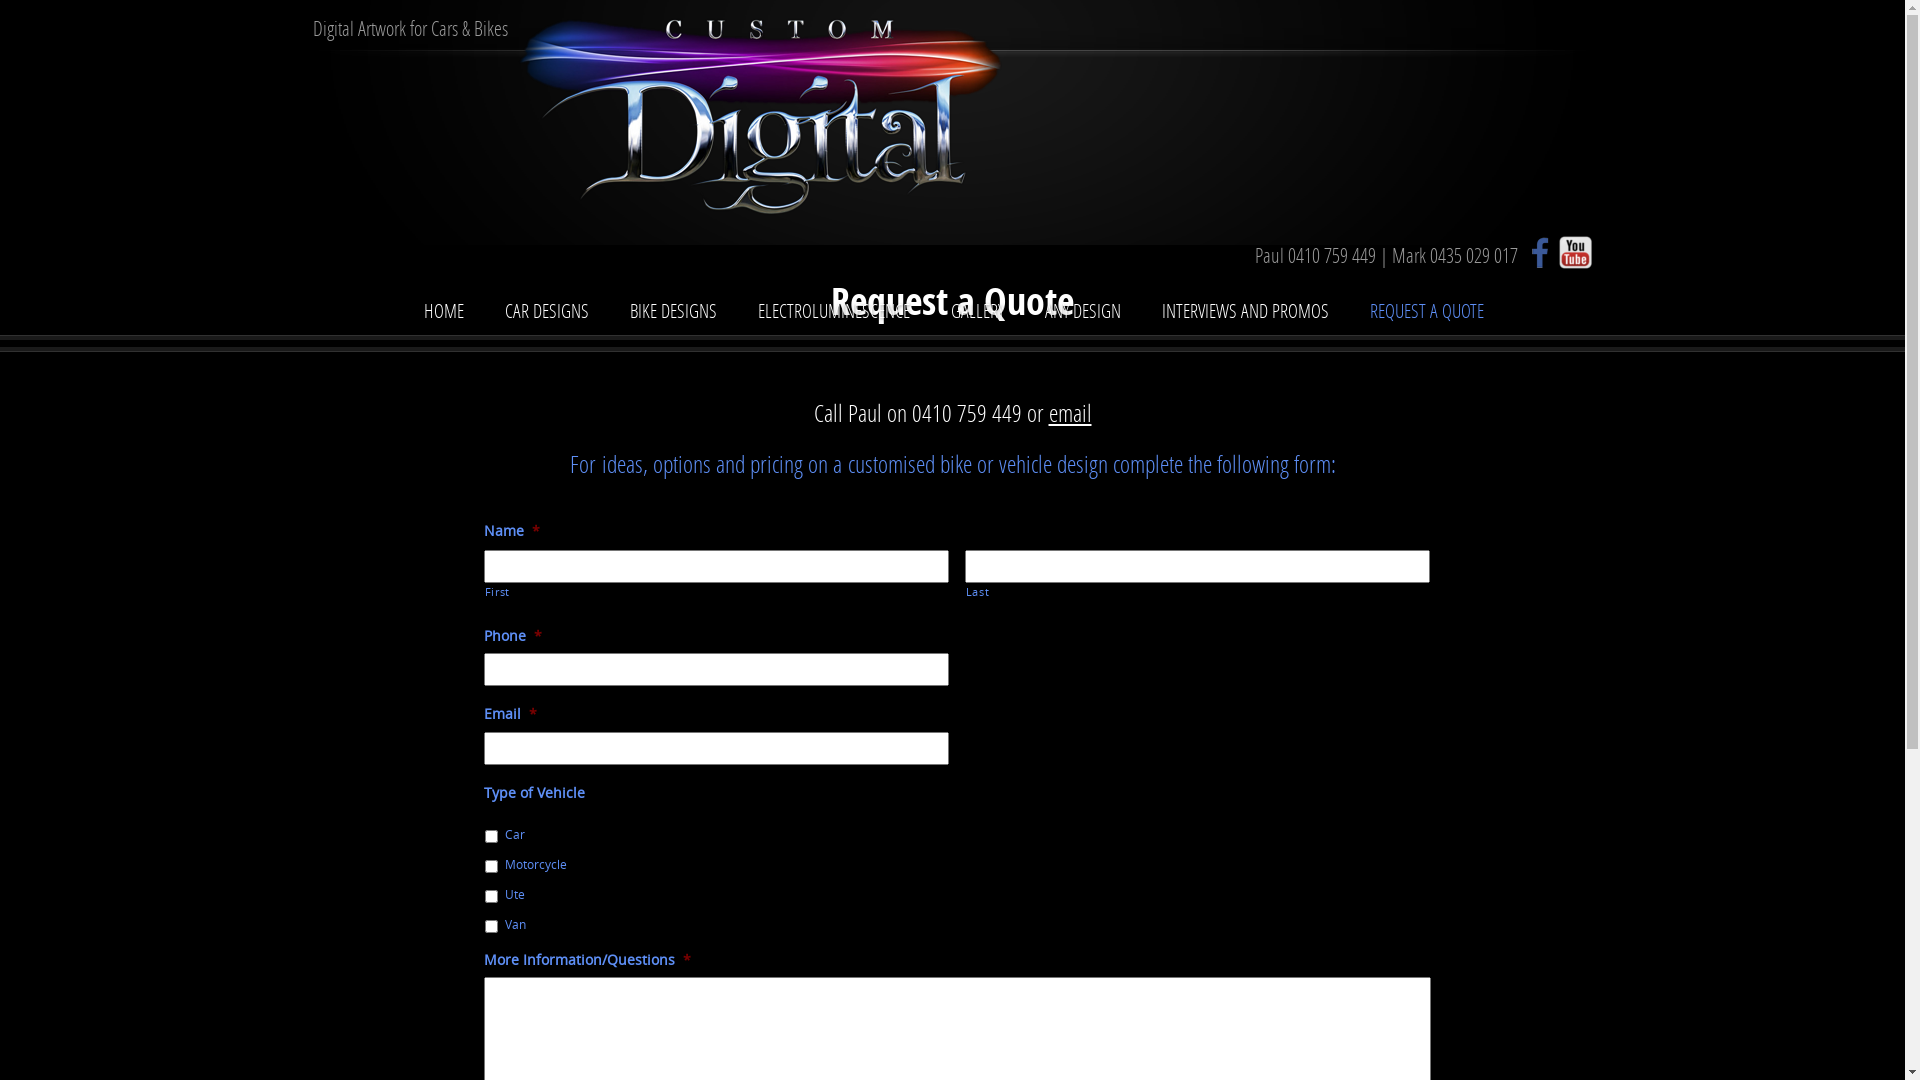  I want to click on Youtube, so click(1576, 252).